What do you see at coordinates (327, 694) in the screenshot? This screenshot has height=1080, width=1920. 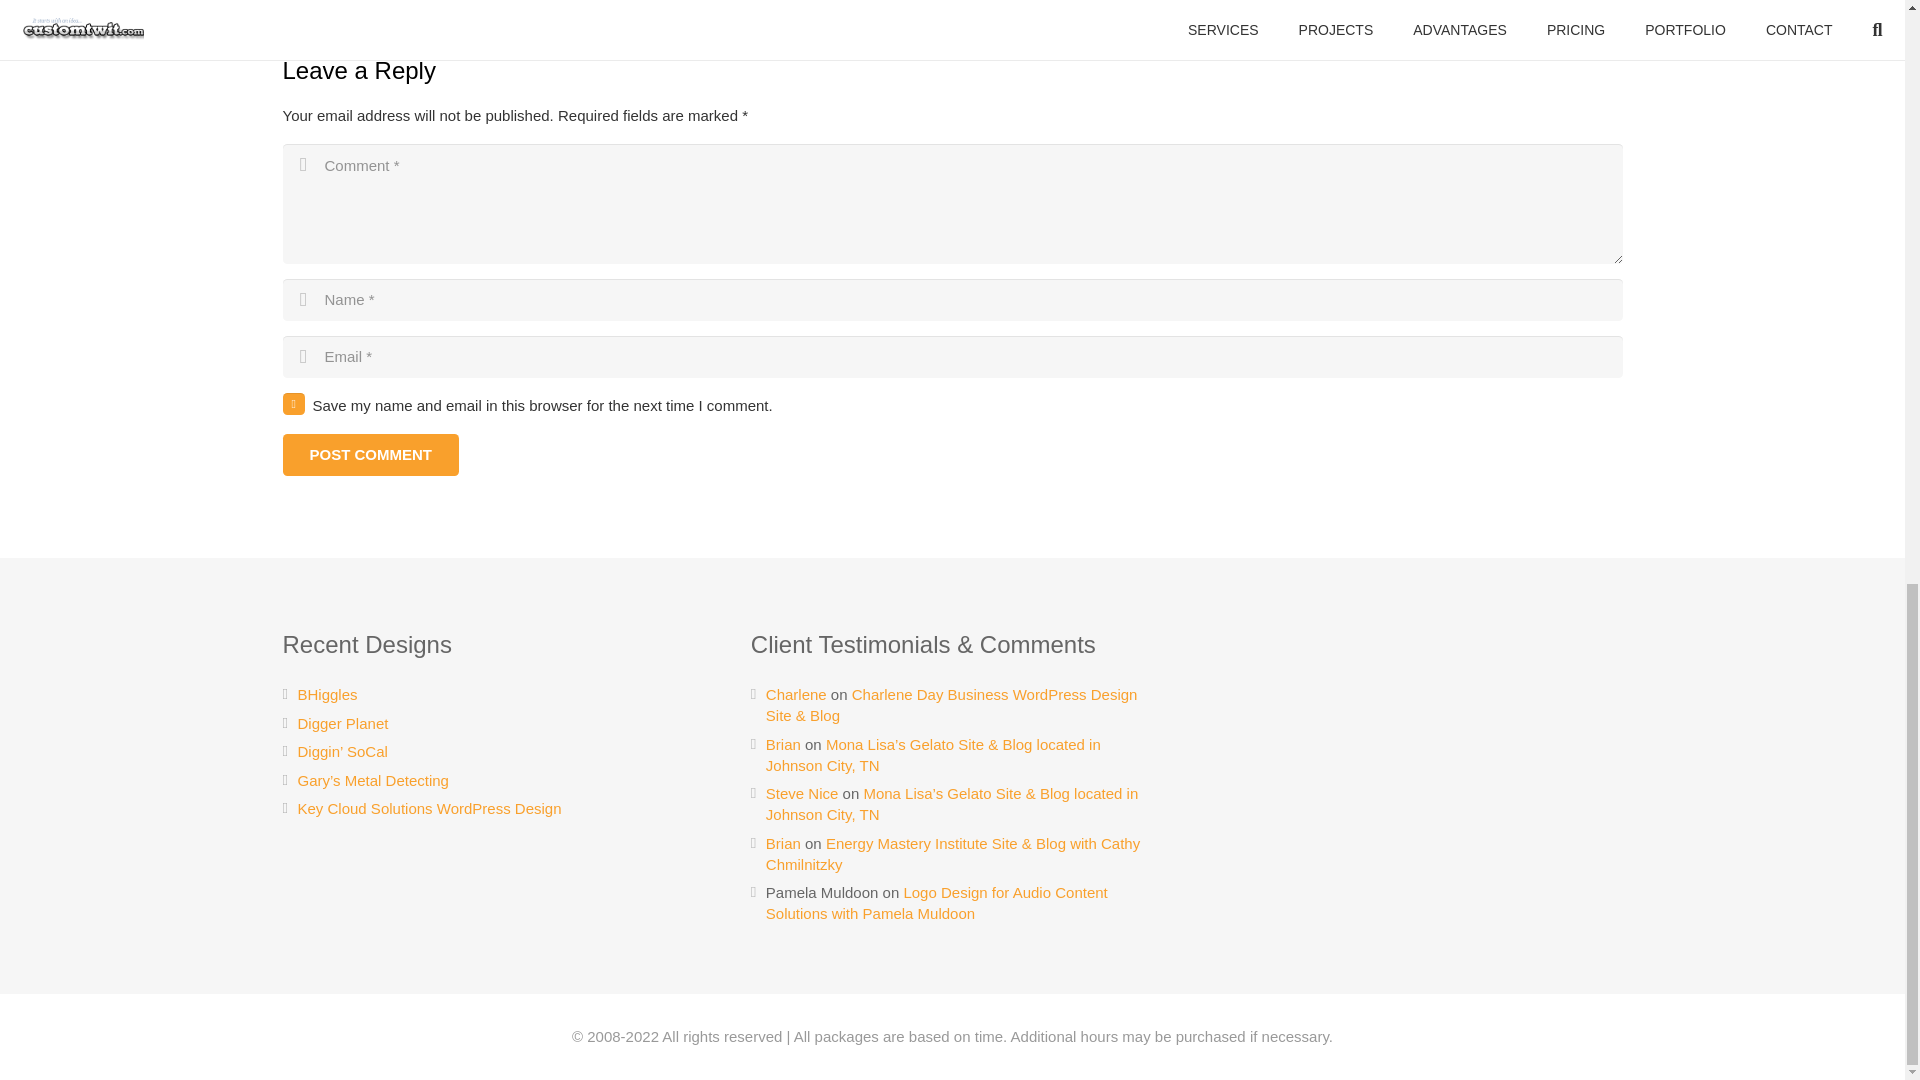 I see `BHiggles` at bounding box center [327, 694].